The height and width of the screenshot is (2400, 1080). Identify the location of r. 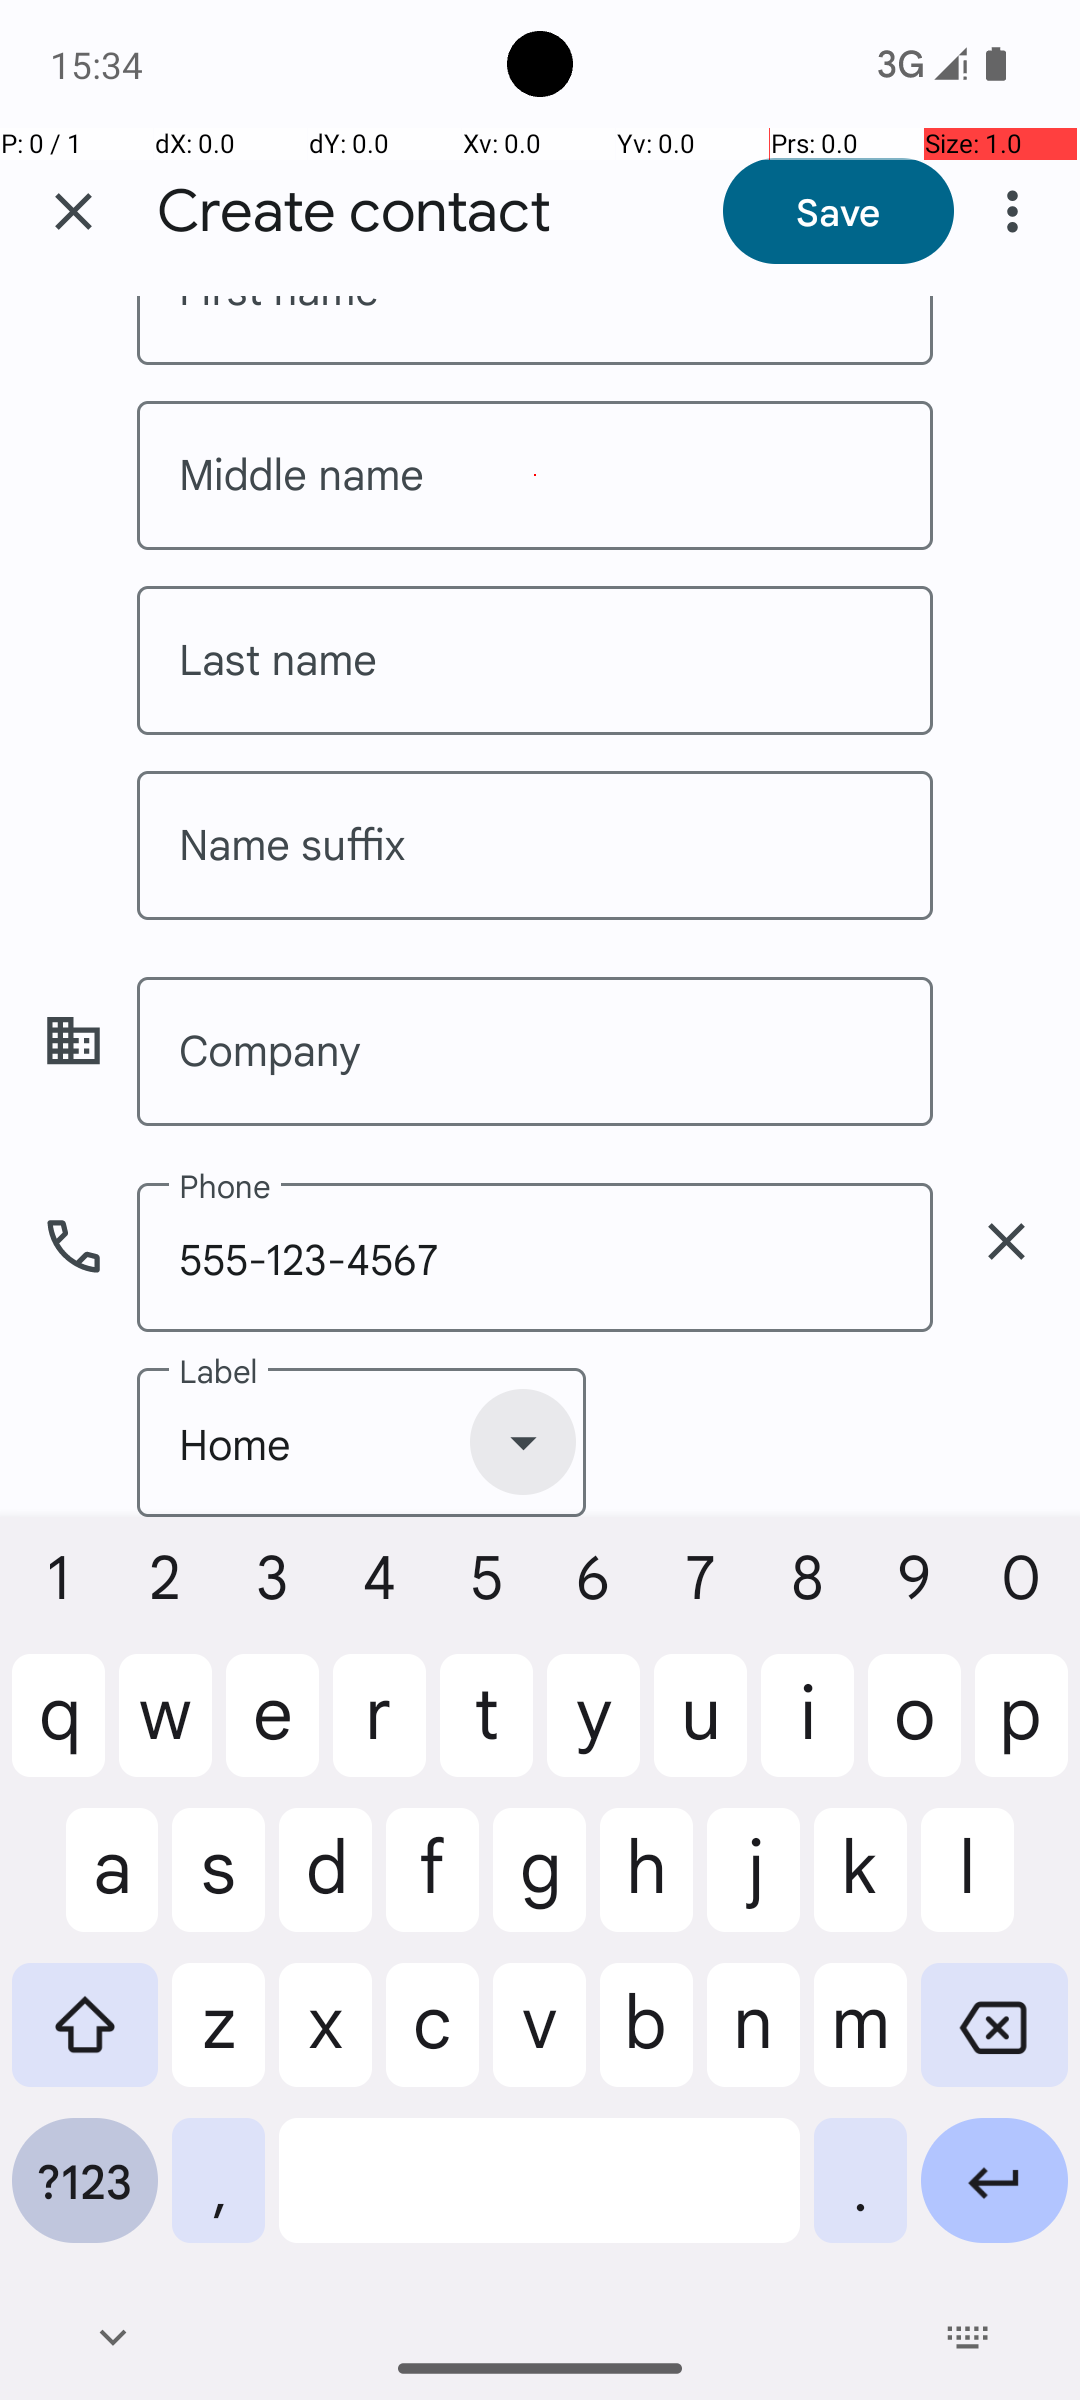
(380, 1731).